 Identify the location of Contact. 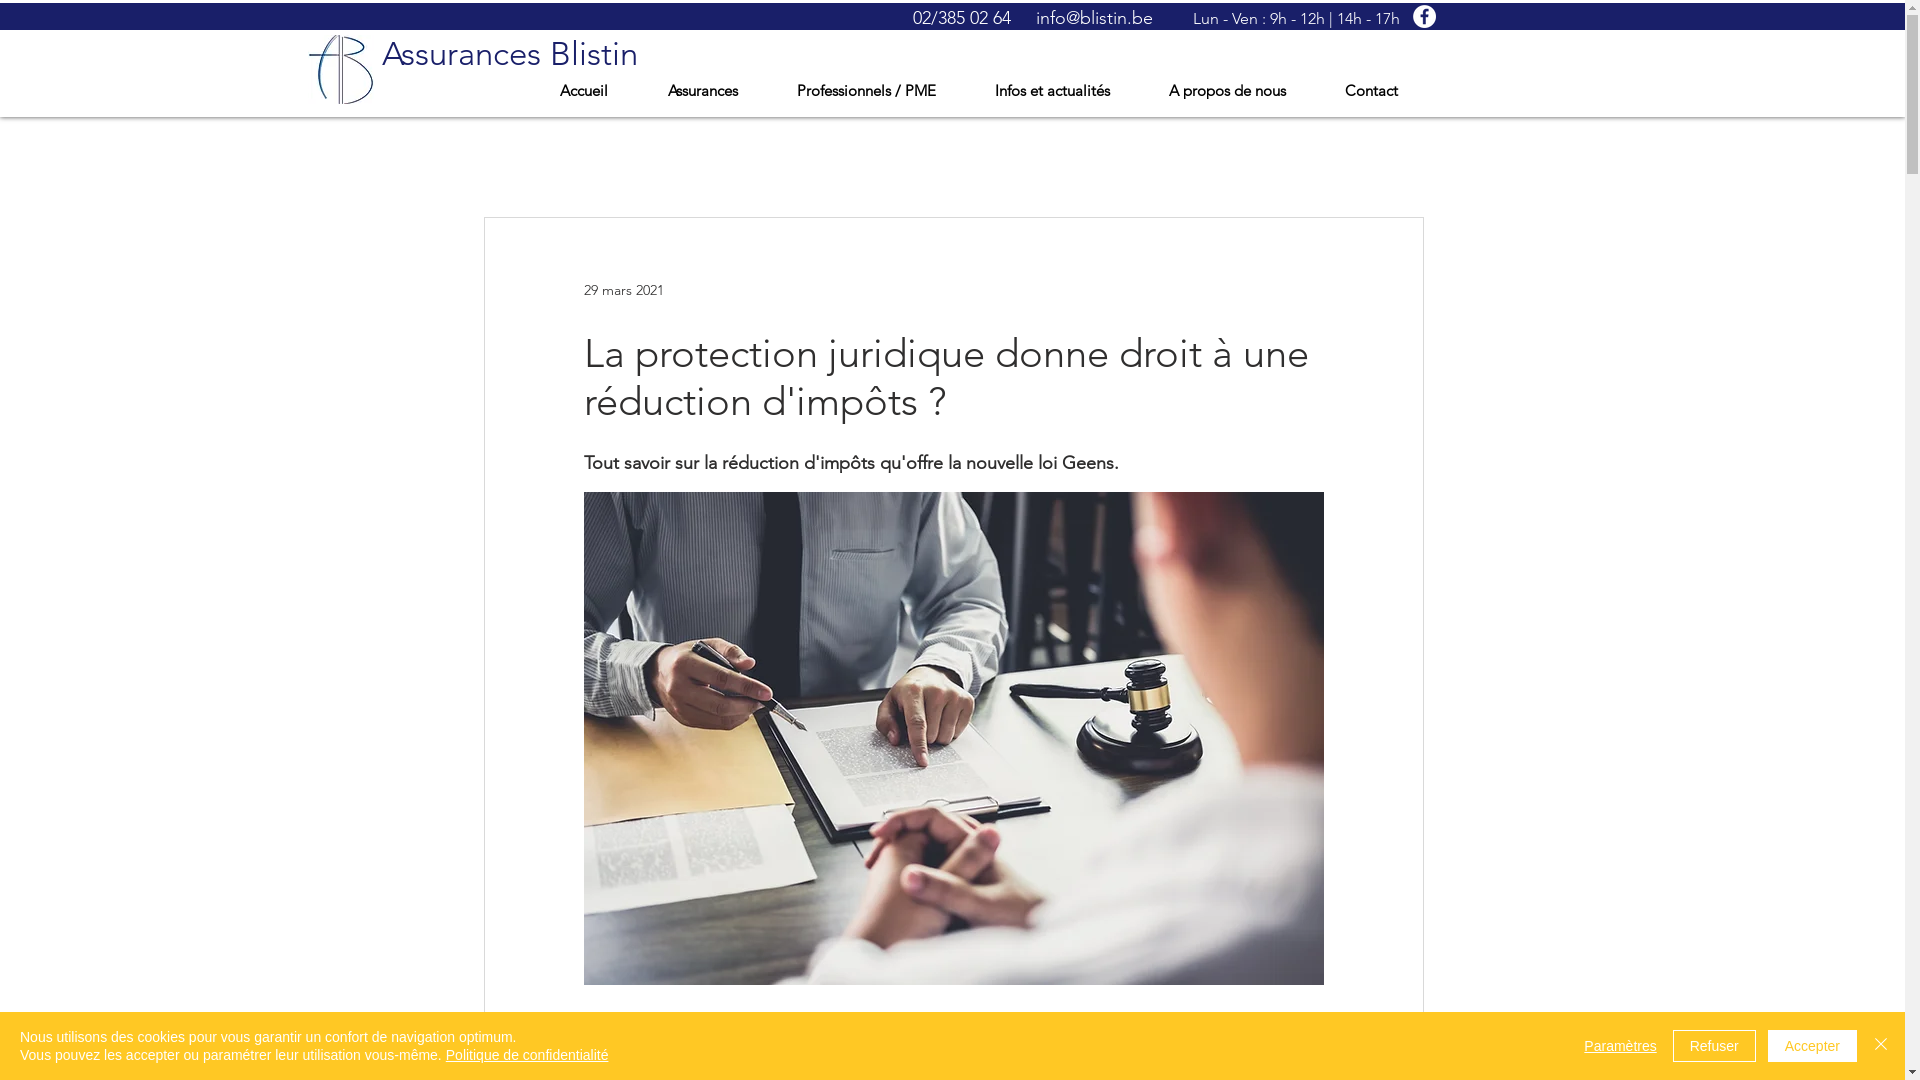
(1386, 90).